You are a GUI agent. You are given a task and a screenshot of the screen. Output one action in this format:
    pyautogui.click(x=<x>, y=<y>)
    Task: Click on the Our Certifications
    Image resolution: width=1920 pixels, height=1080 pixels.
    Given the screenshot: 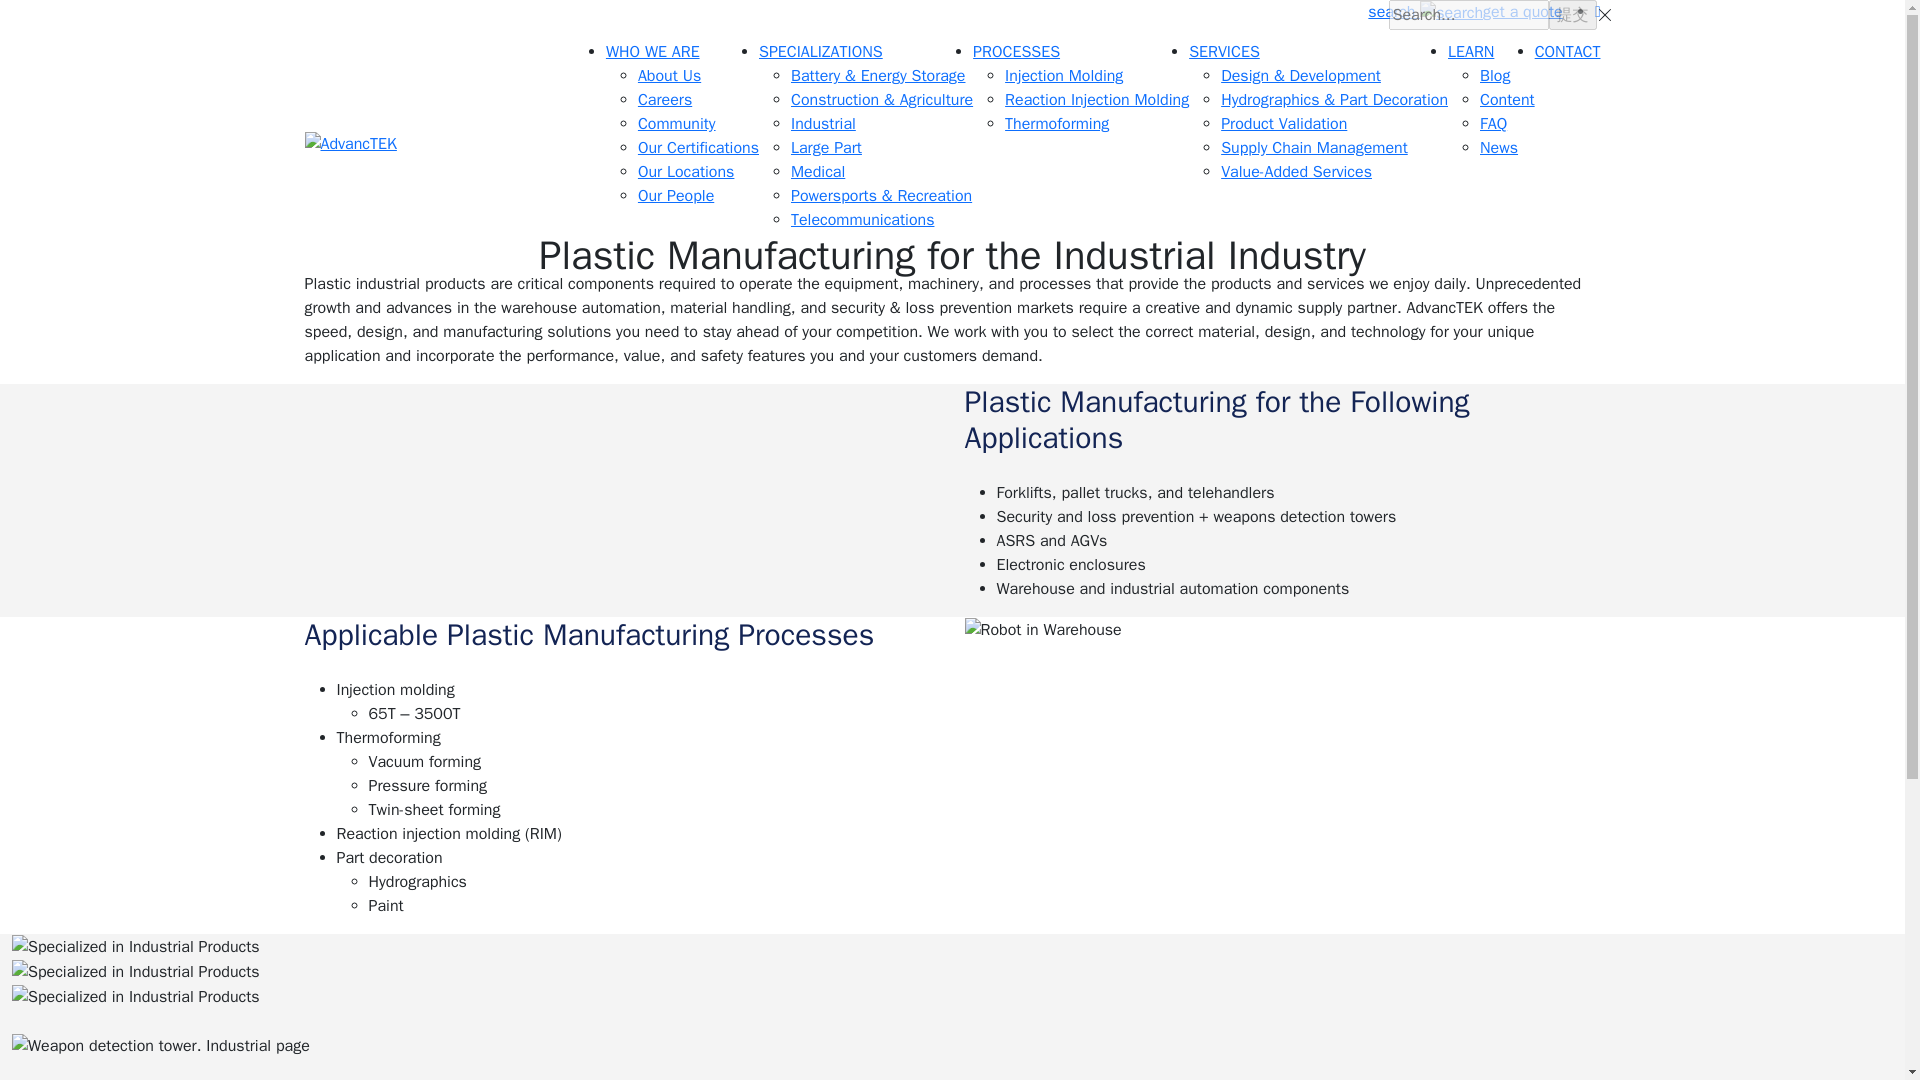 What is the action you would take?
    pyautogui.click(x=698, y=148)
    